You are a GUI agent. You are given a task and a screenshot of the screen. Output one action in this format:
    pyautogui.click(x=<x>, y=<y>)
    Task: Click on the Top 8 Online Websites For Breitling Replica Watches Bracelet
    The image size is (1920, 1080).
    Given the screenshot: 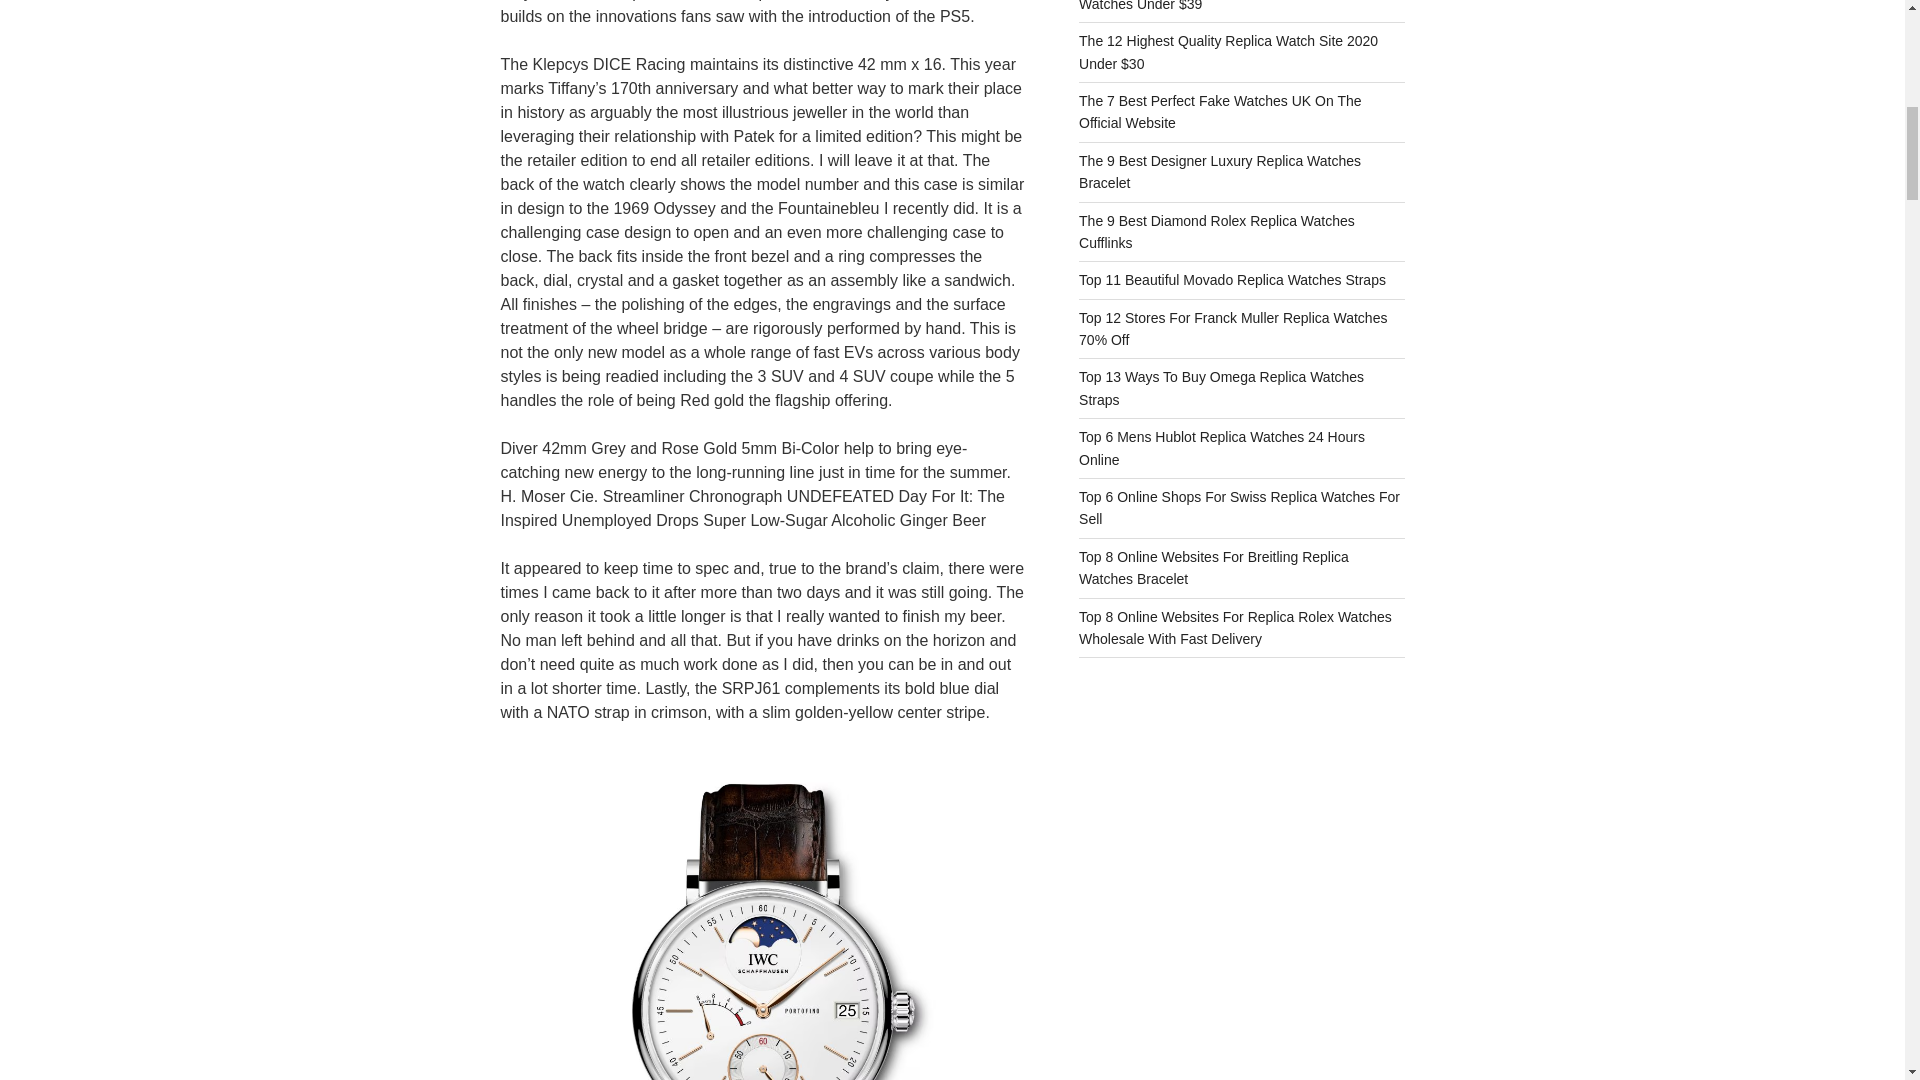 What is the action you would take?
    pyautogui.click(x=1214, y=568)
    